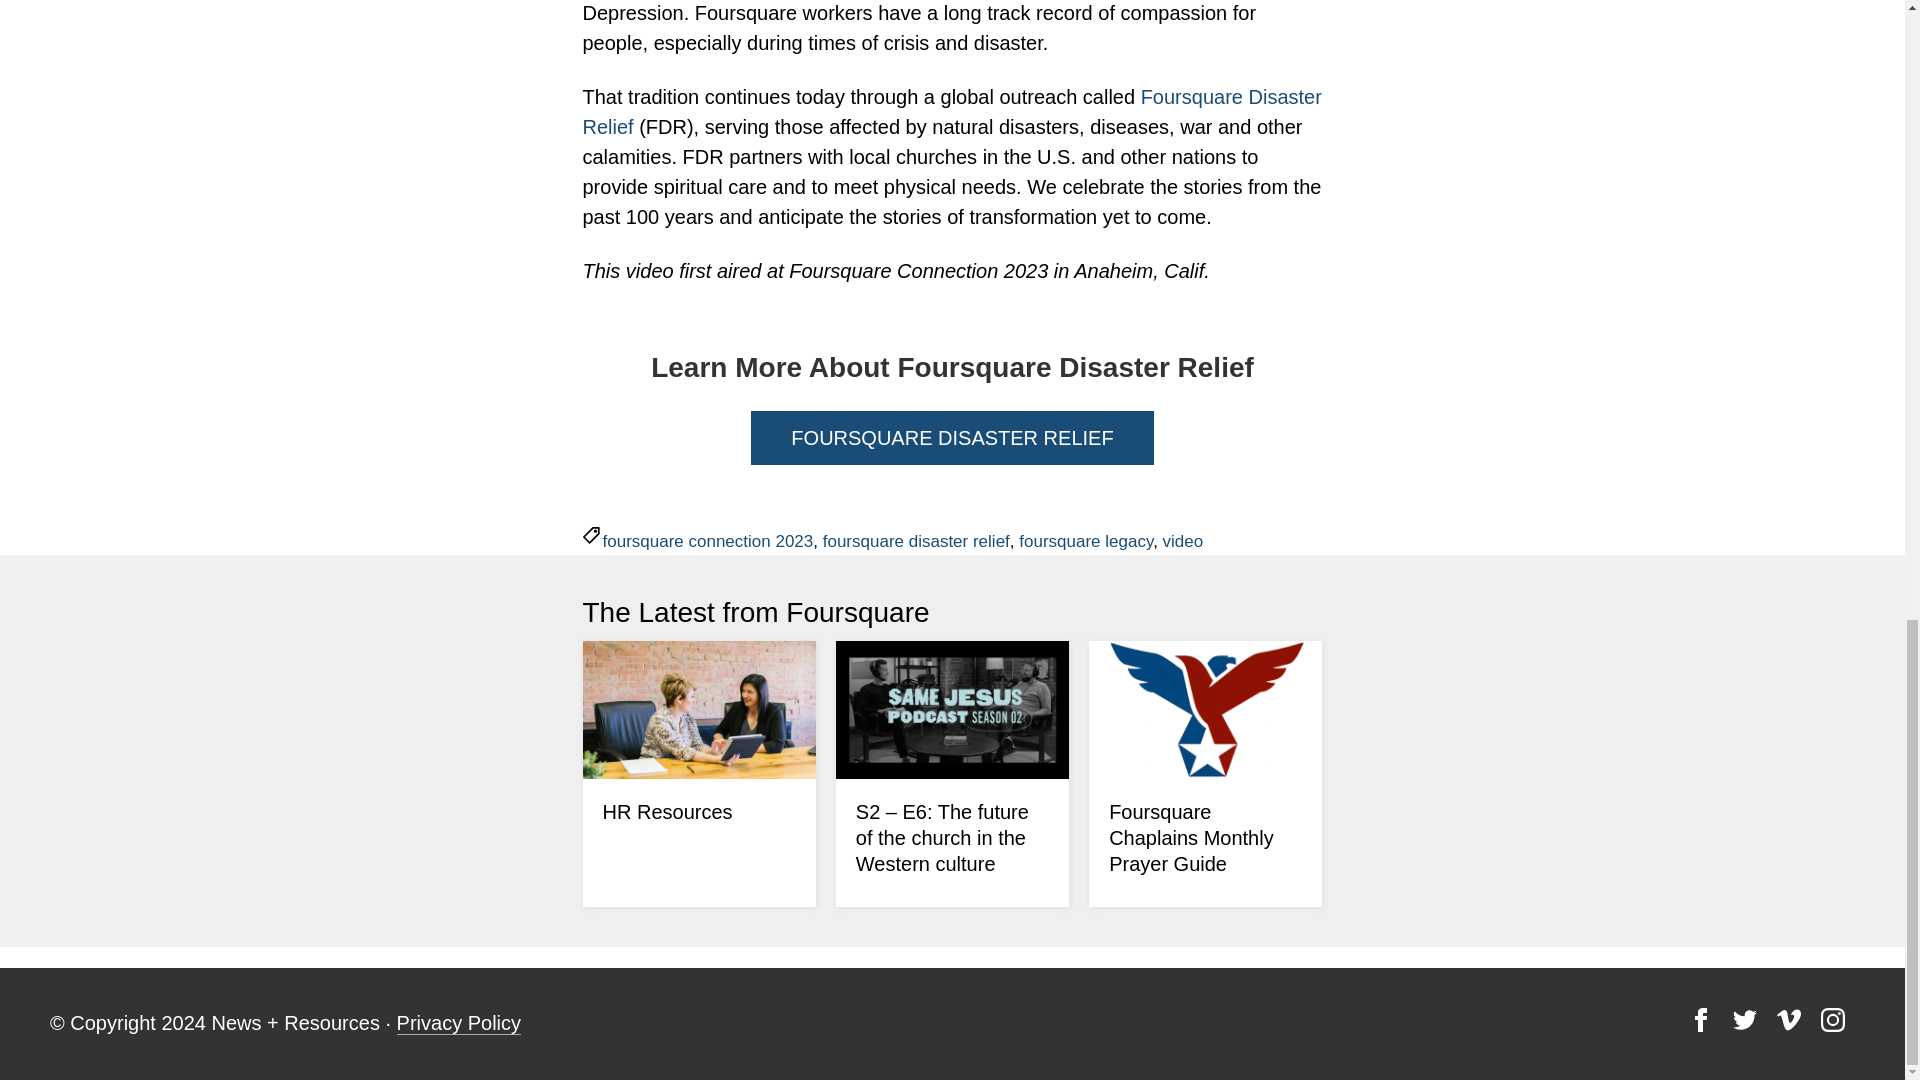 The image size is (1920, 1080). What do you see at coordinates (952, 438) in the screenshot?
I see `FOURSQUARE DISASTER RELIEF` at bounding box center [952, 438].